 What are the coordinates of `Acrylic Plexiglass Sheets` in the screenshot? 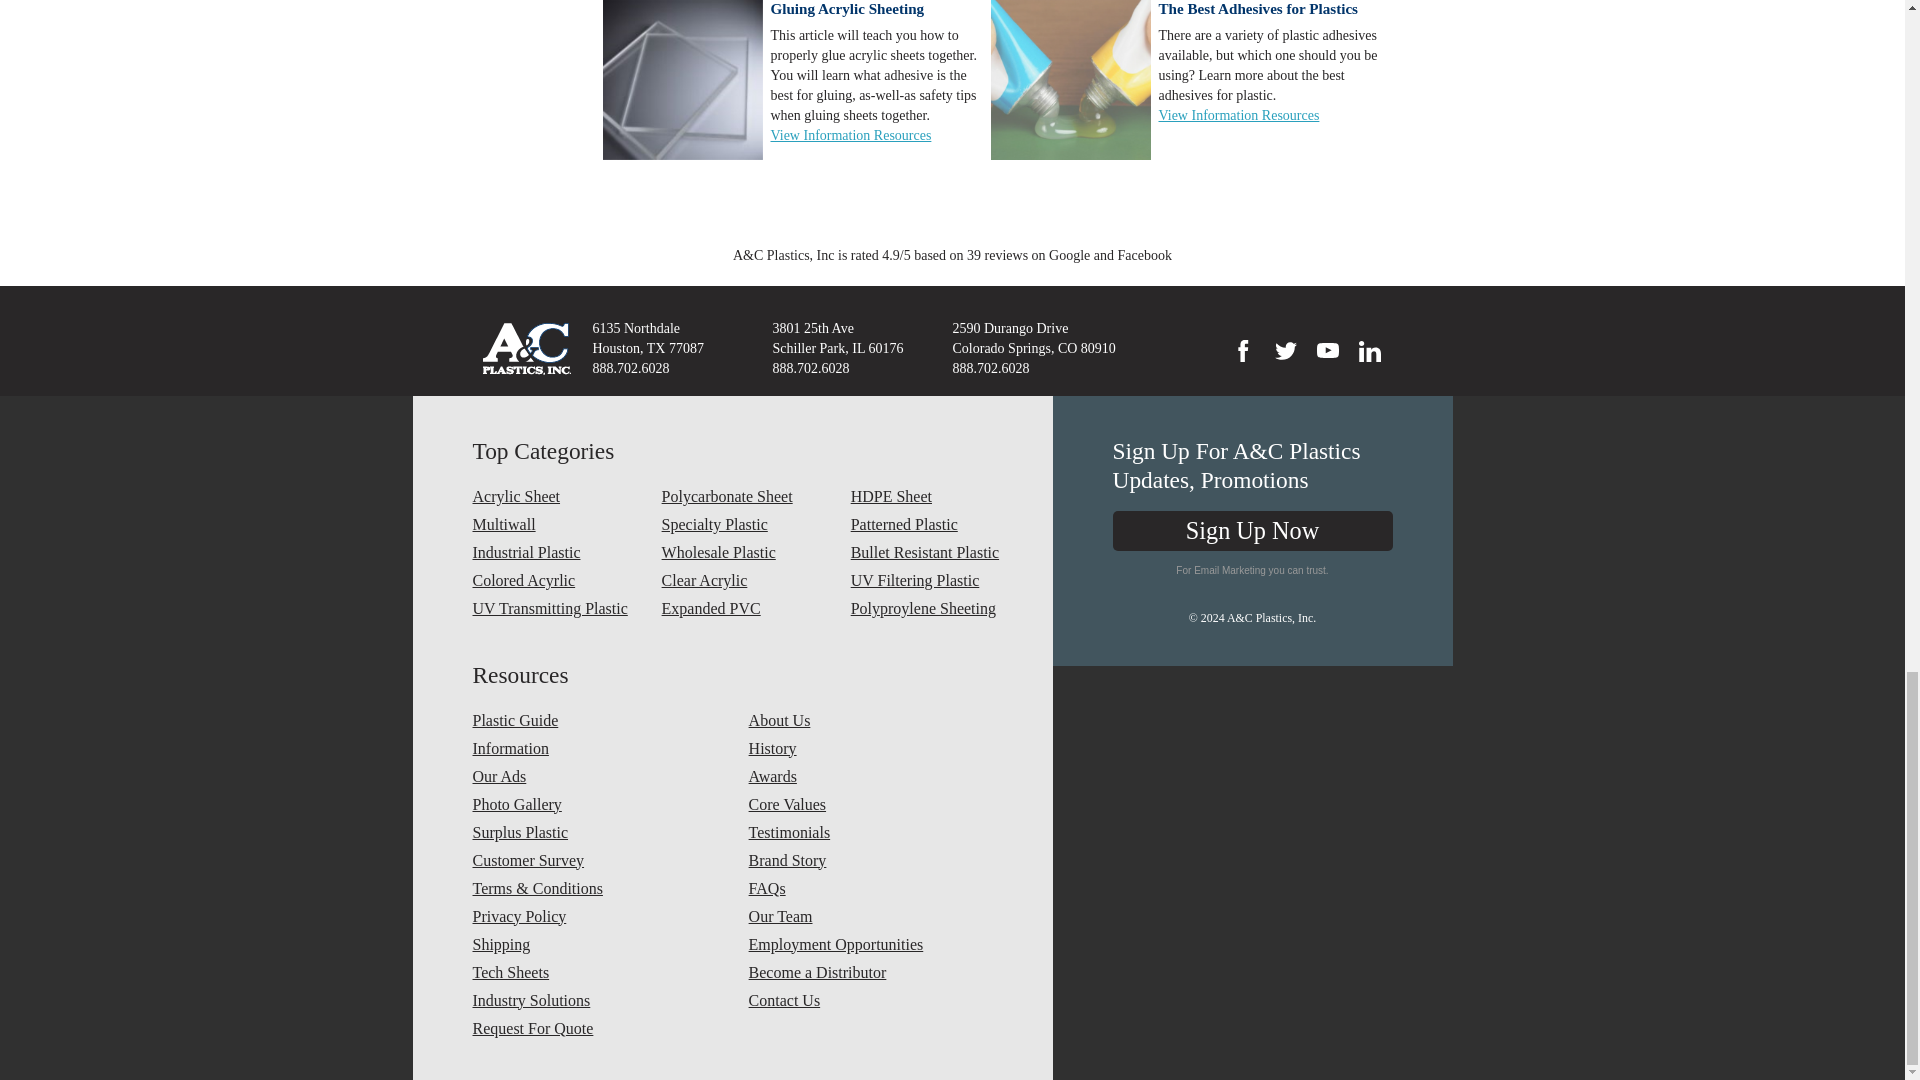 It's located at (558, 496).